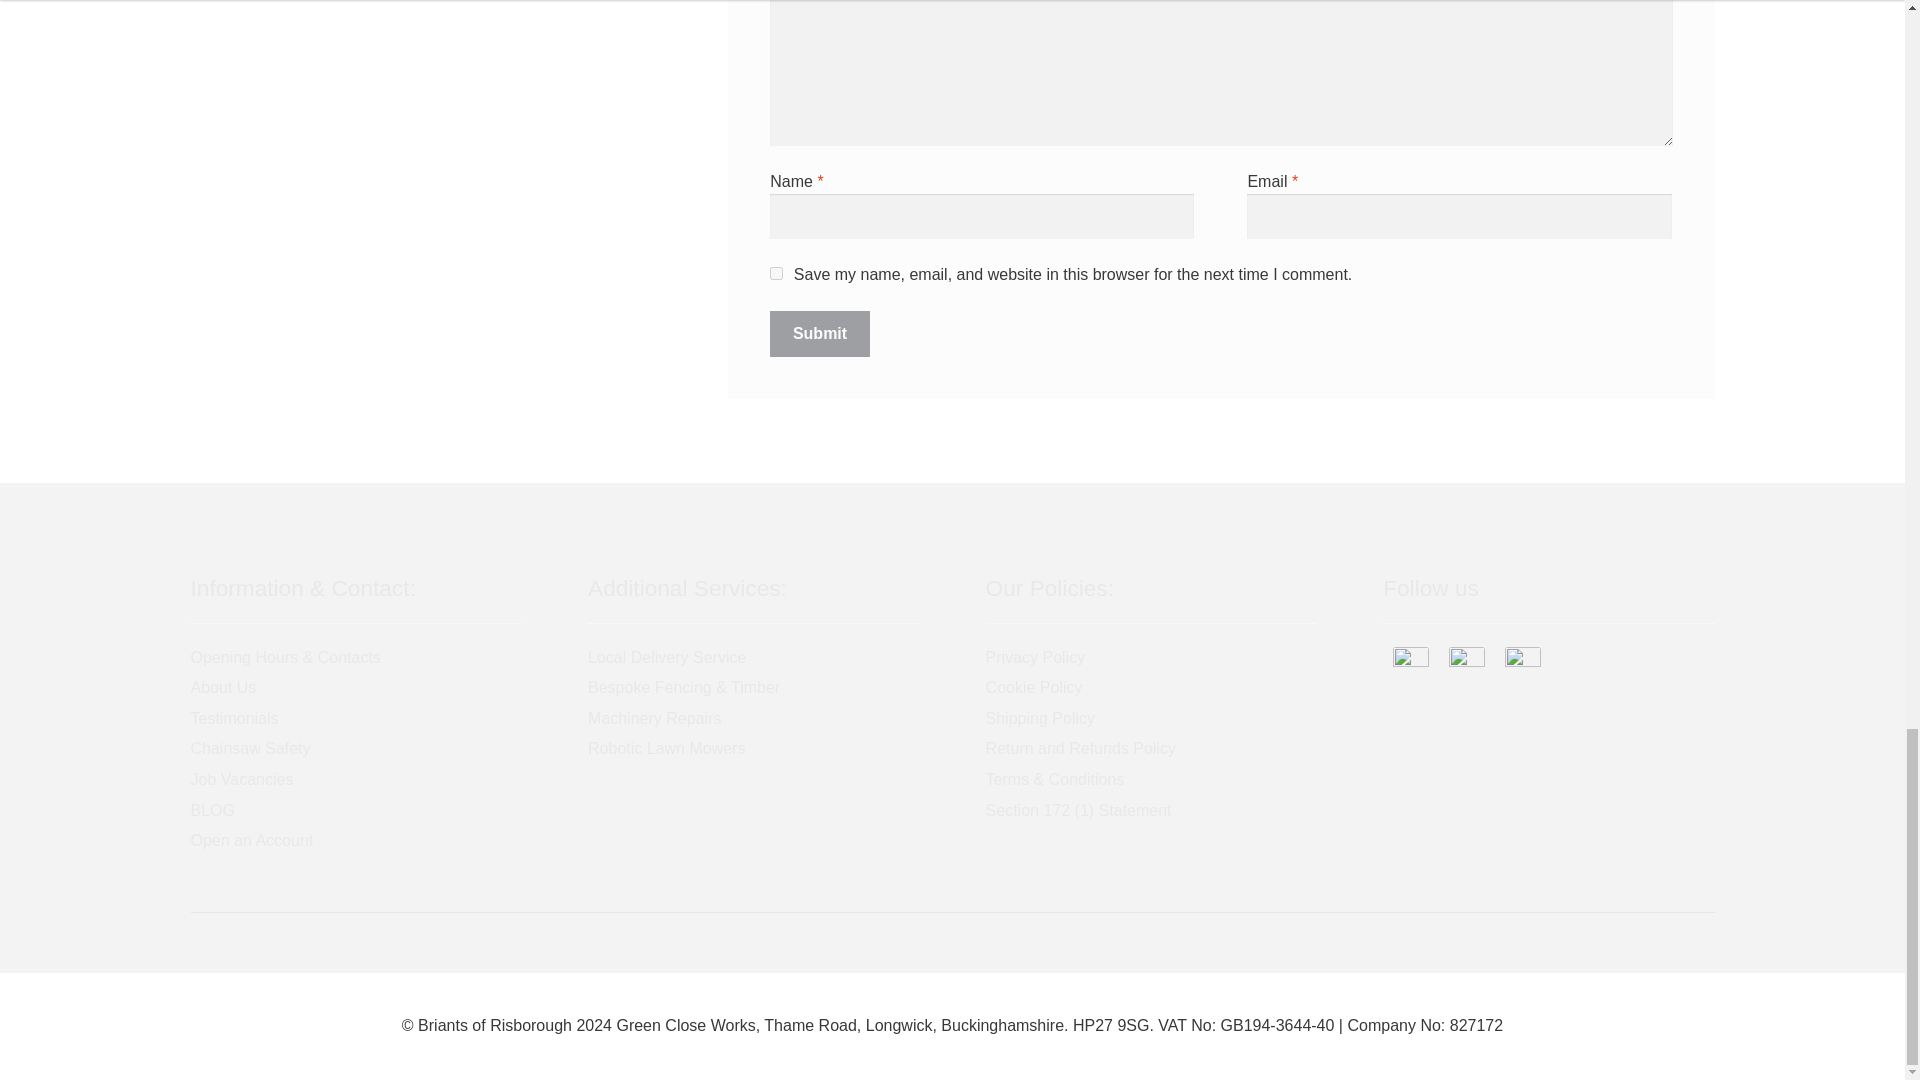  Describe the element at coordinates (222, 687) in the screenshot. I see `About Us` at that location.